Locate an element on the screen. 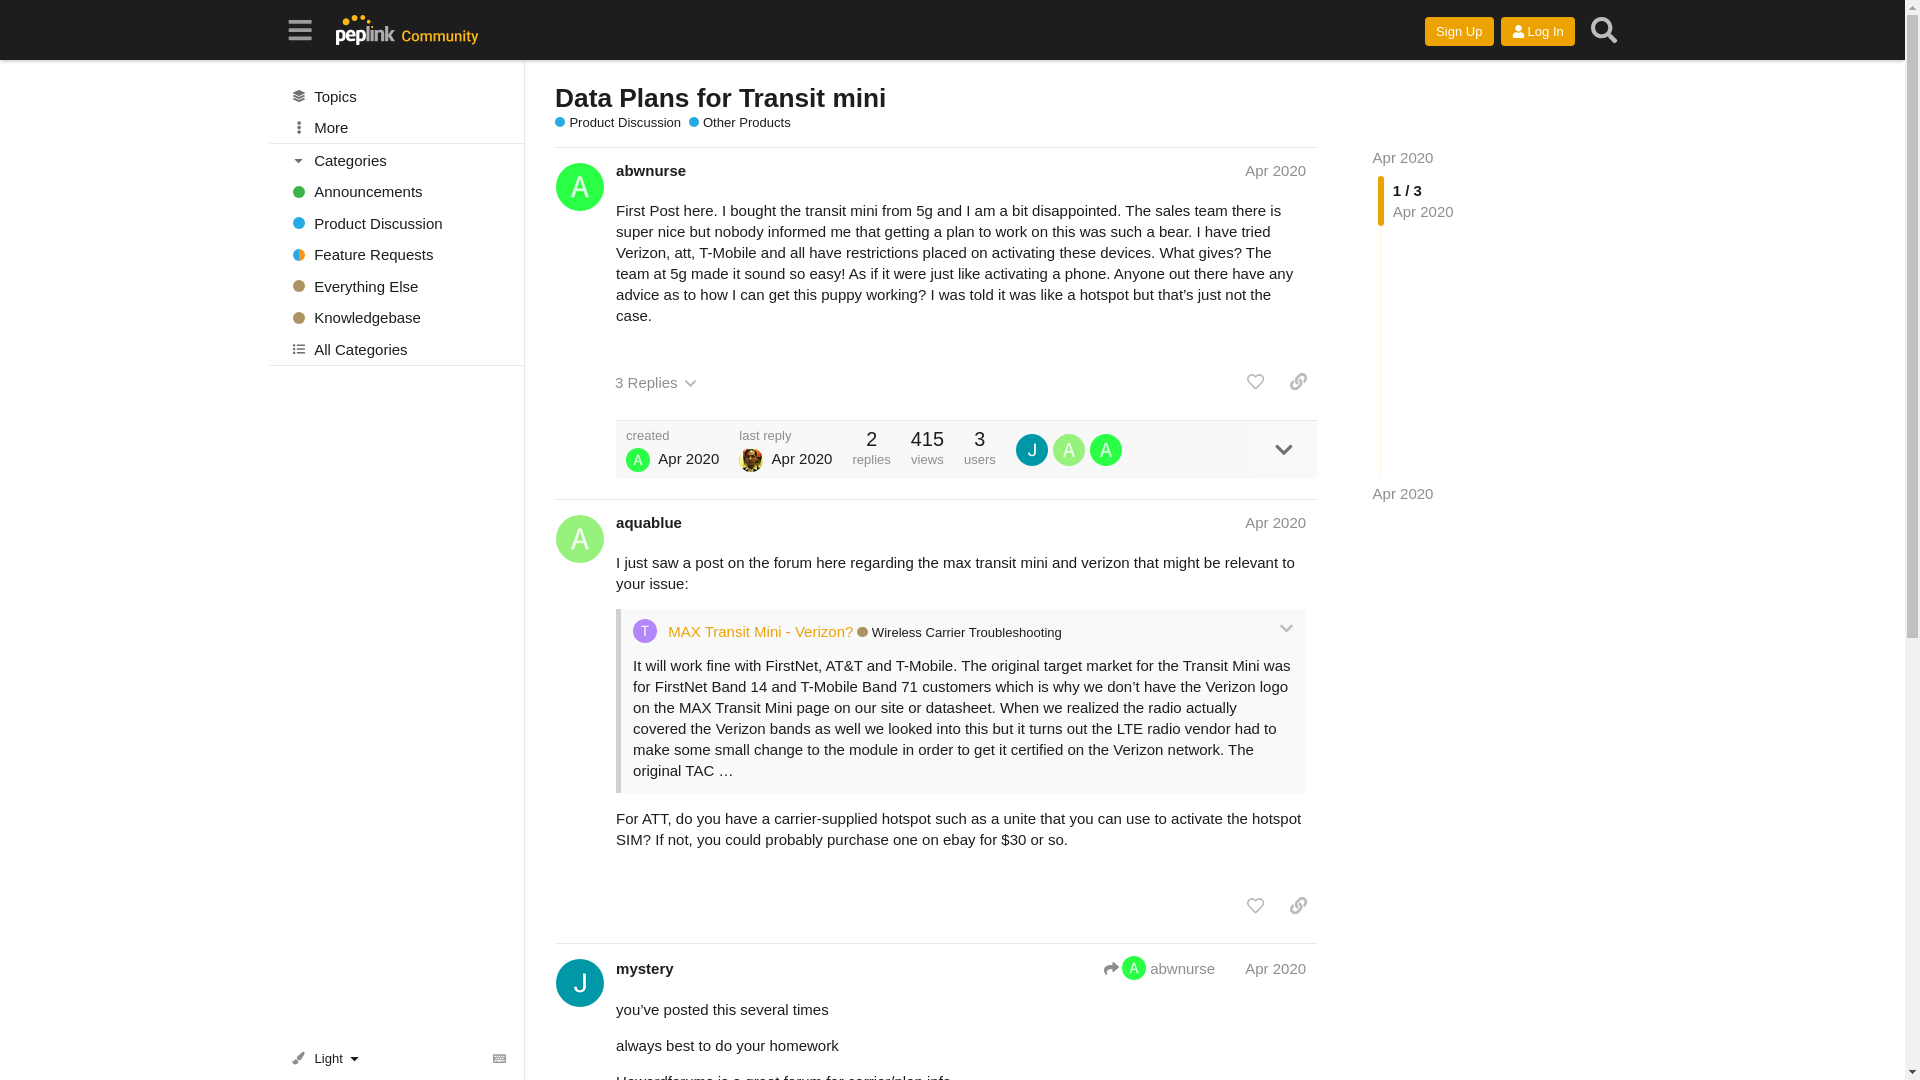  Feature Requests is located at coordinates (397, 254).